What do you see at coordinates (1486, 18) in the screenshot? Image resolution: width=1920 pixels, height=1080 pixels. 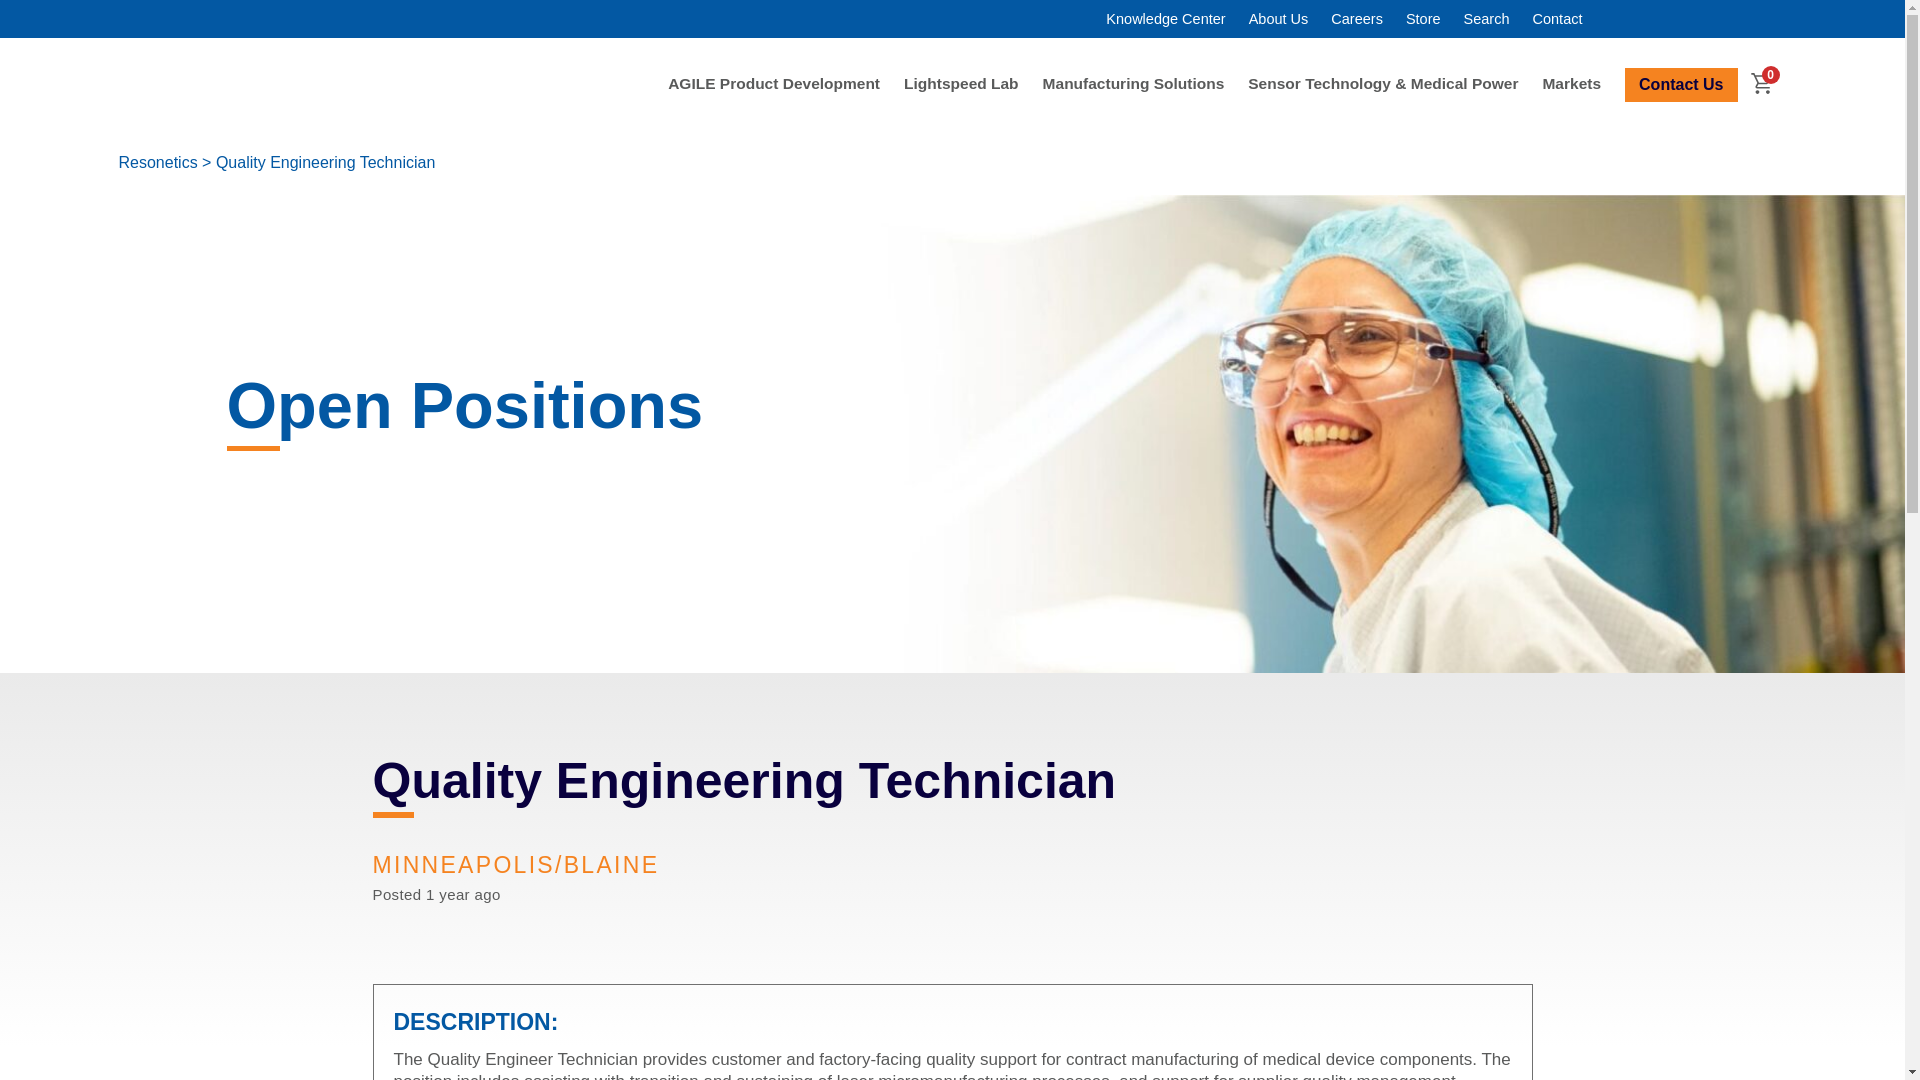 I see `Search` at bounding box center [1486, 18].